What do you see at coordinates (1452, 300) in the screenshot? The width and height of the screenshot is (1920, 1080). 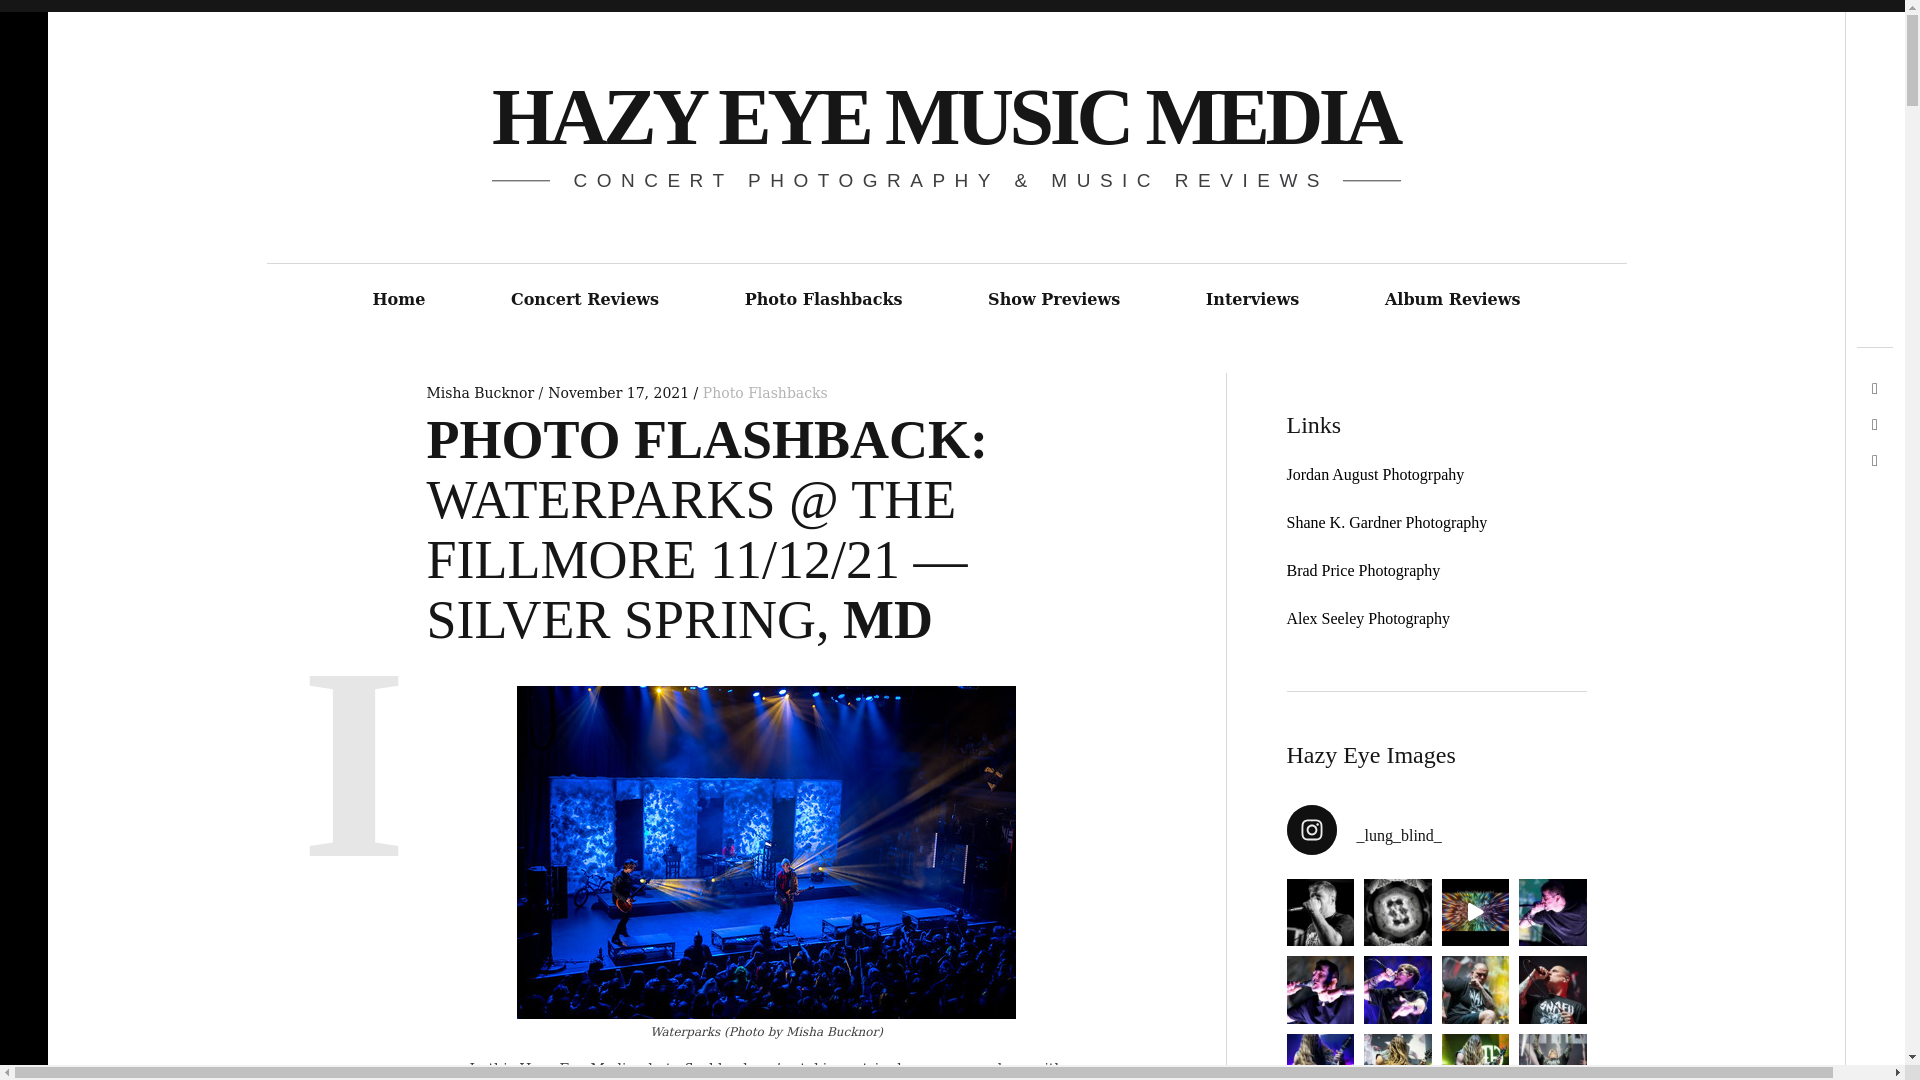 I see `Album Reviews` at bounding box center [1452, 300].